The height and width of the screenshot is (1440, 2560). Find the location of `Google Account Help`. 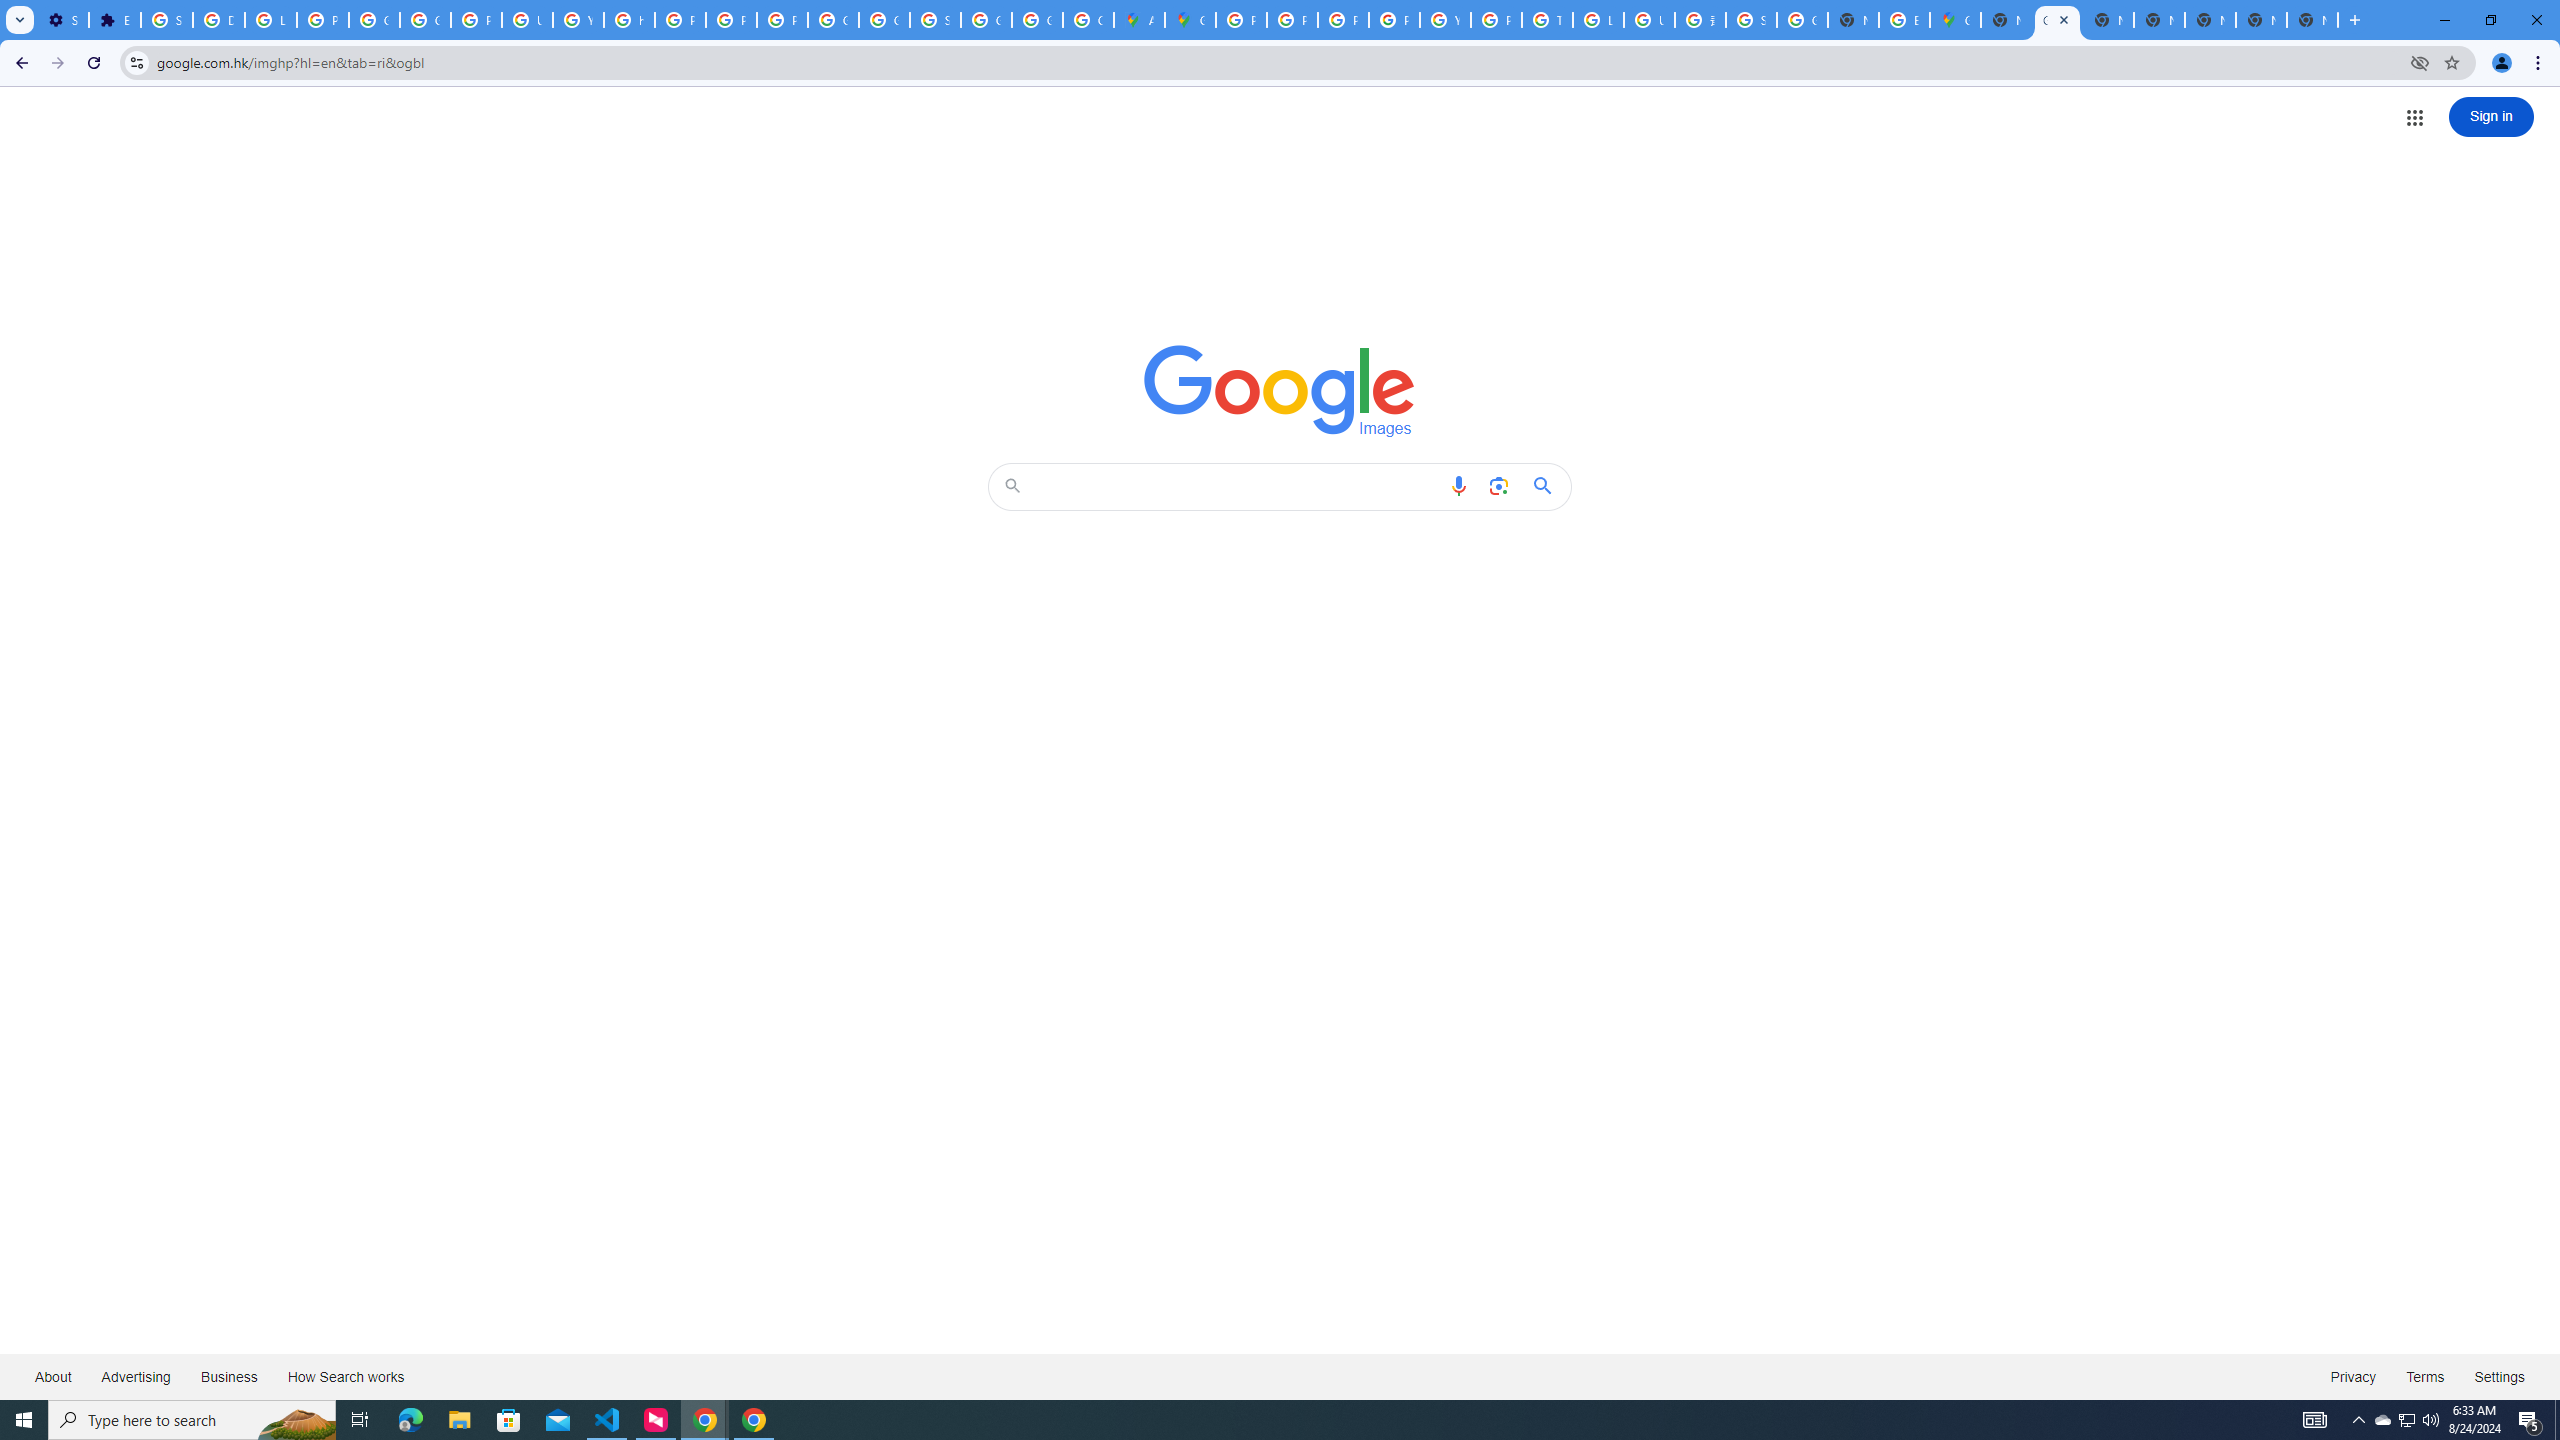

Google Account Help is located at coordinates (426, 20).